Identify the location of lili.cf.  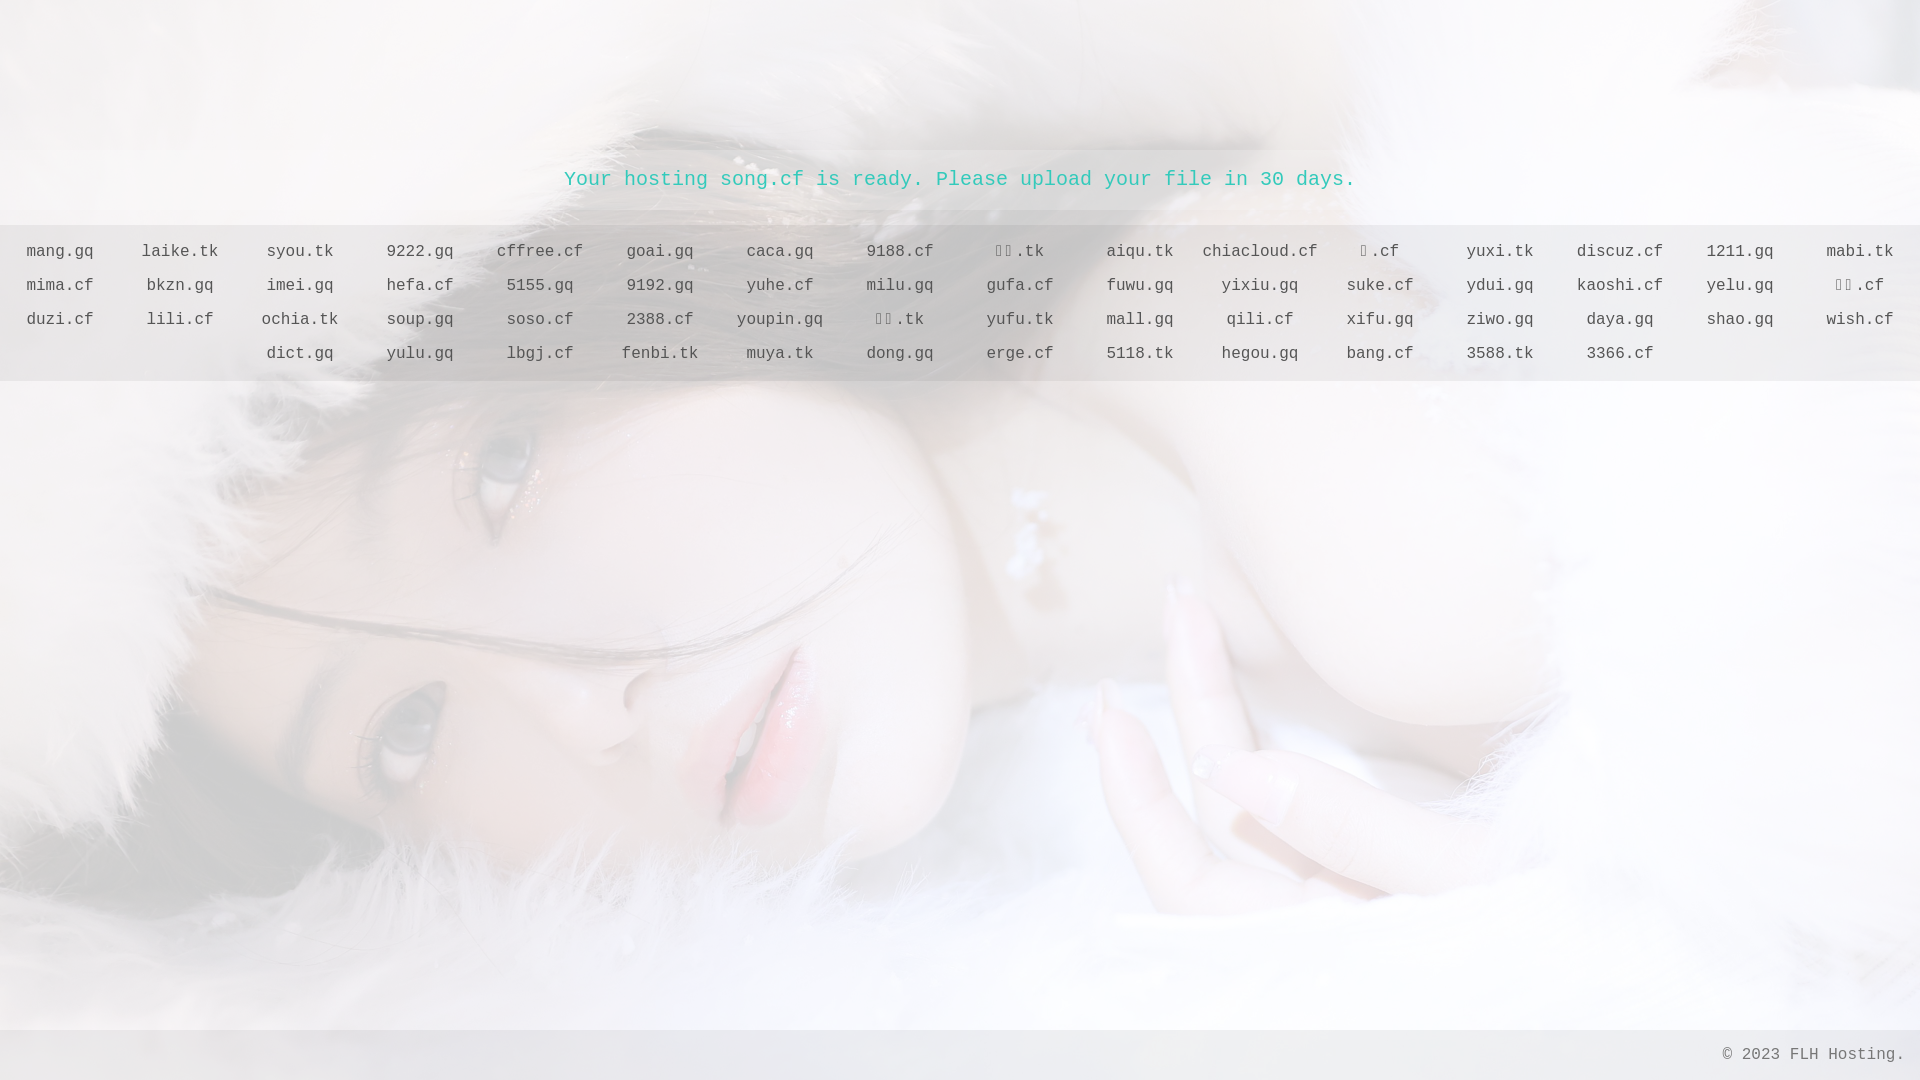
(180, 320).